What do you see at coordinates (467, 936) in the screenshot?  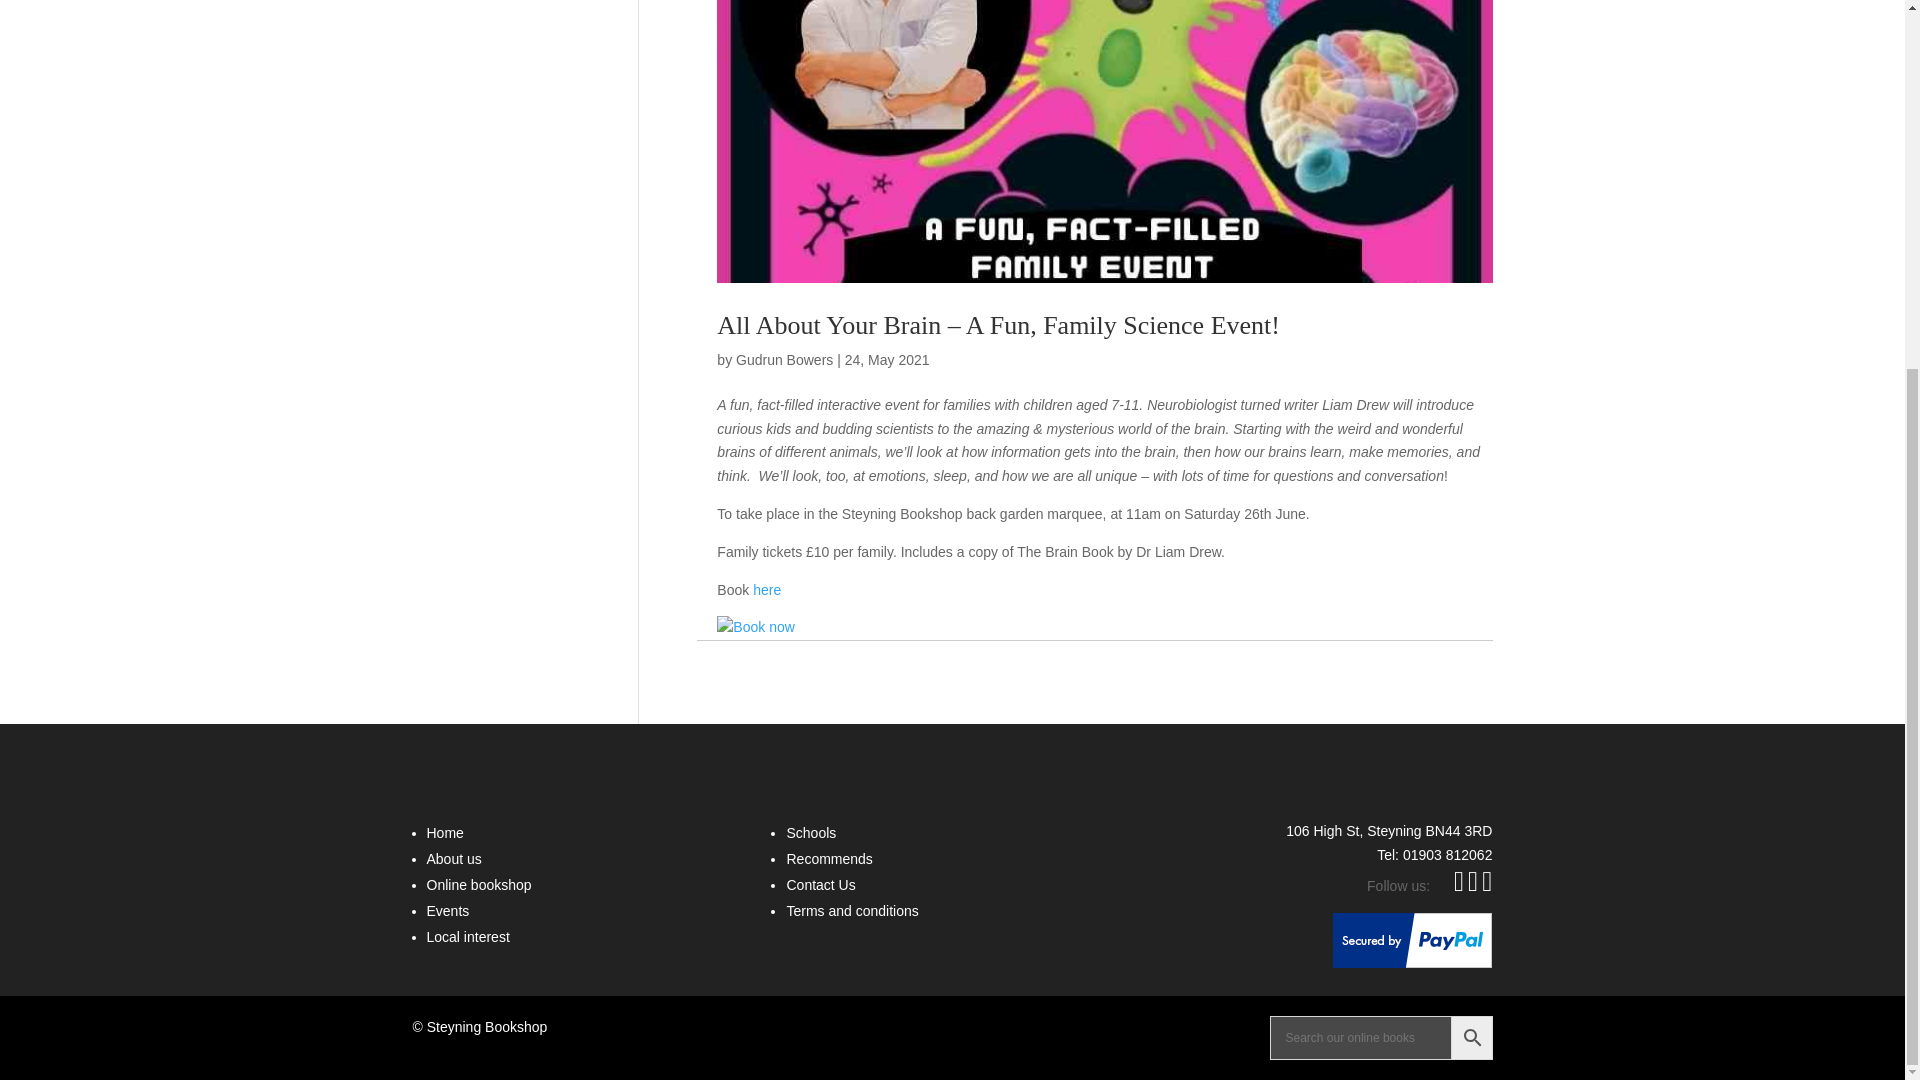 I see `Local interest` at bounding box center [467, 936].